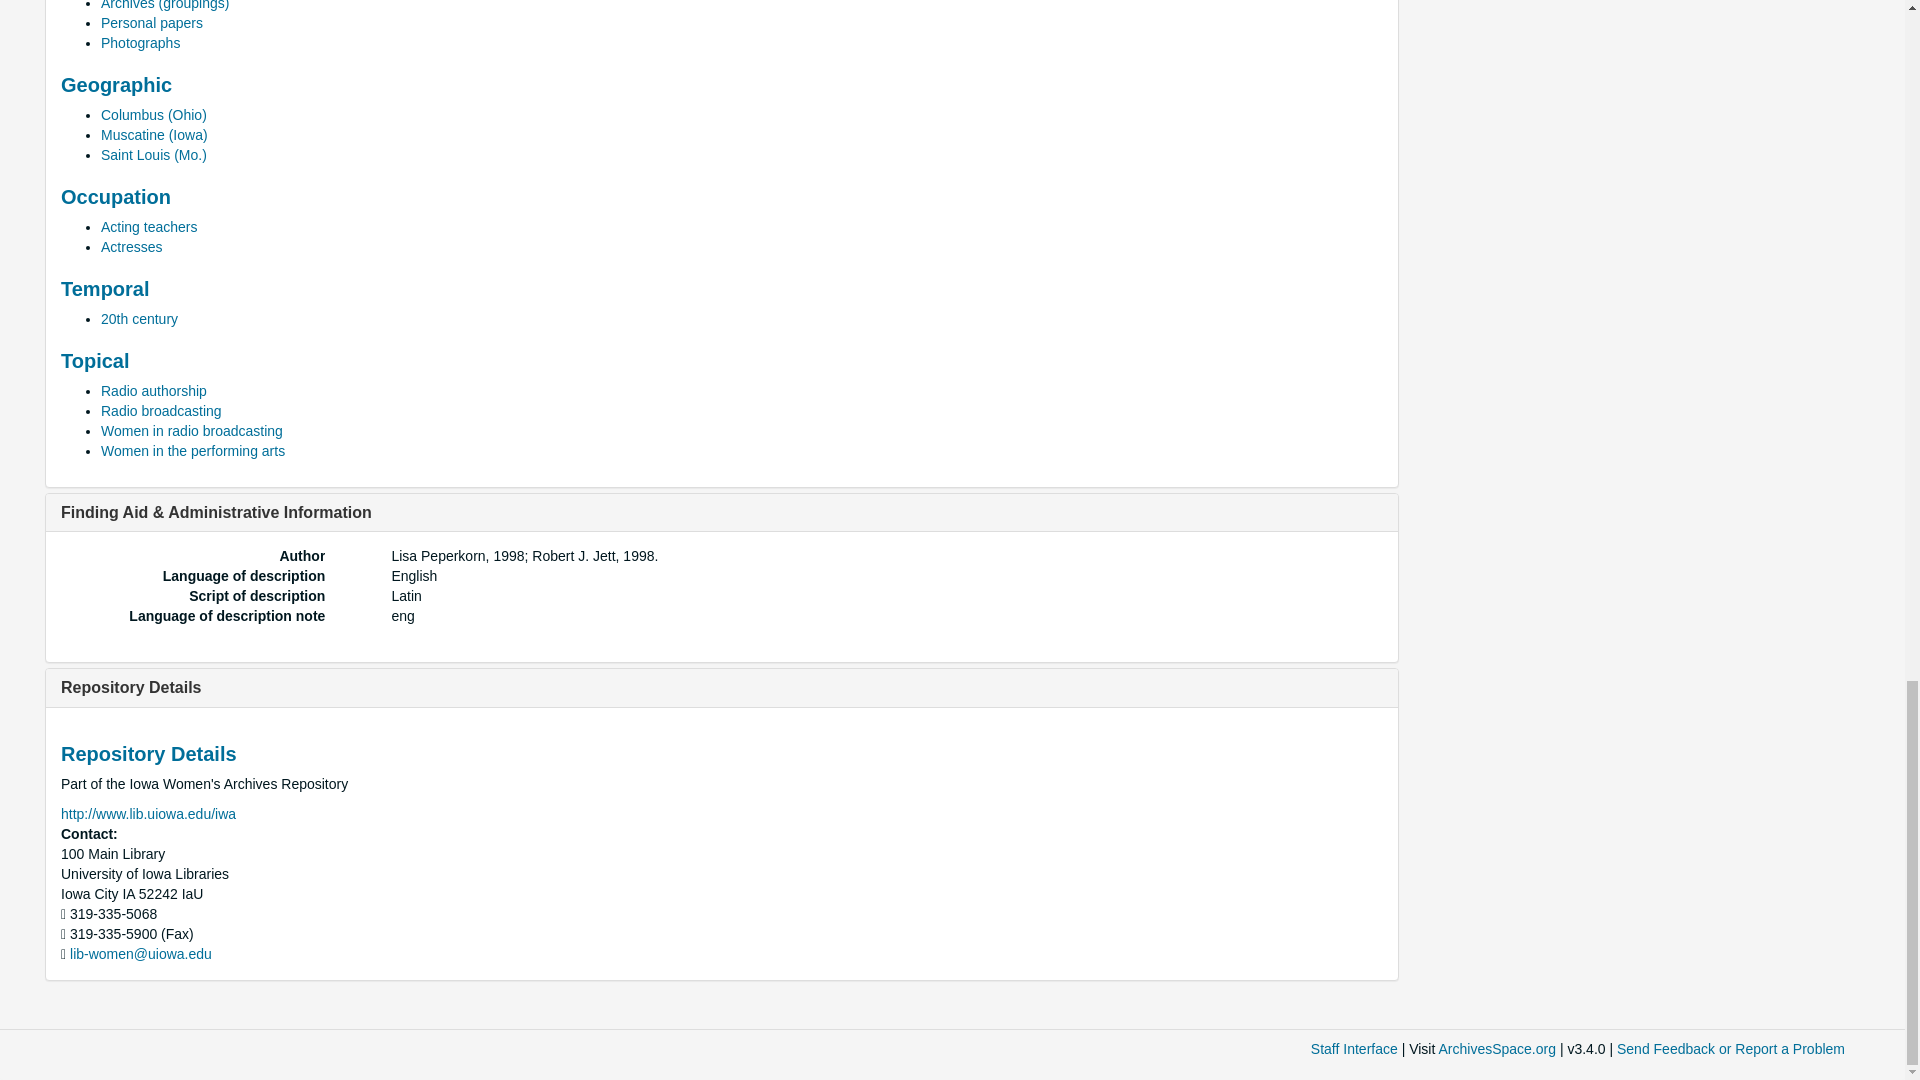 This screenshot has height=1080, width=1920. Describe the element at coordinates (149, 227) in the screenshot. I see `Acting teachers` at that location.